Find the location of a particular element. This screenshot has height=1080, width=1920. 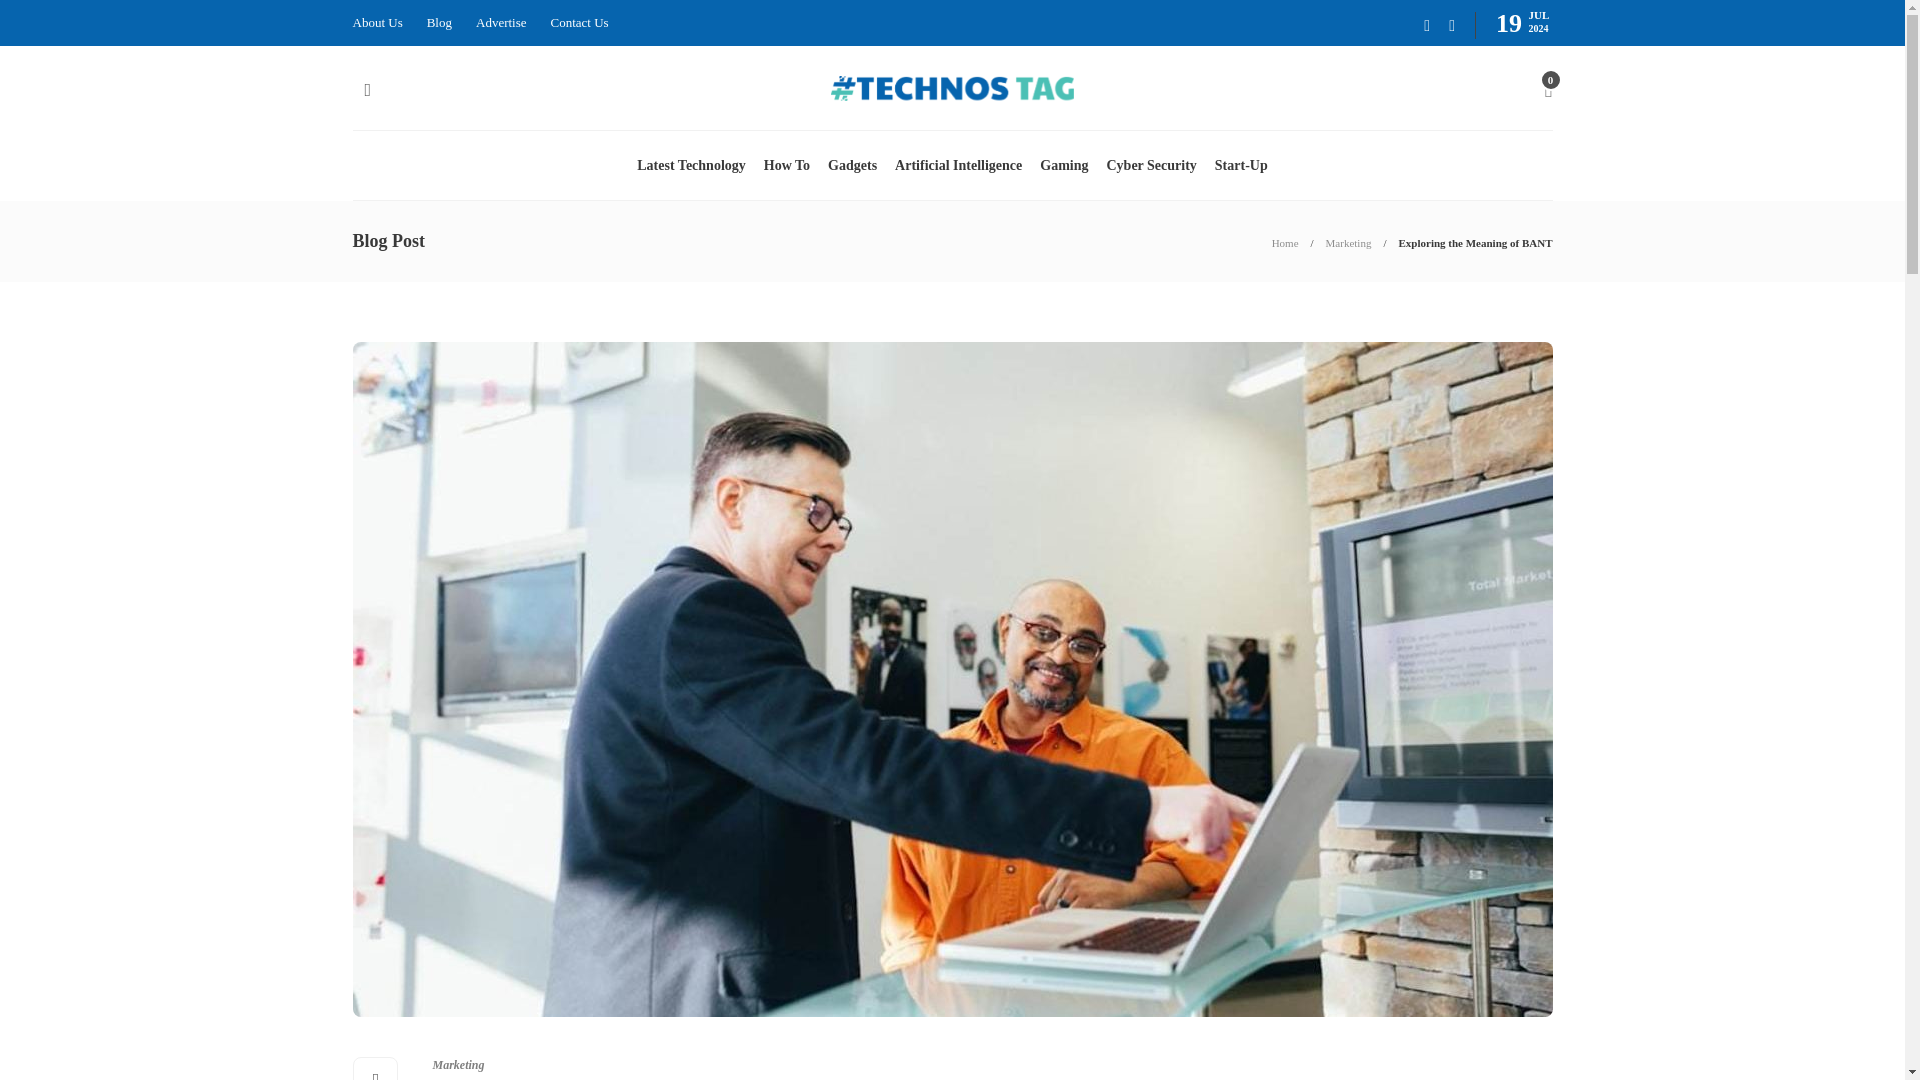

Exploring the Meaning of BANT is located at coordinates (1474, 242).